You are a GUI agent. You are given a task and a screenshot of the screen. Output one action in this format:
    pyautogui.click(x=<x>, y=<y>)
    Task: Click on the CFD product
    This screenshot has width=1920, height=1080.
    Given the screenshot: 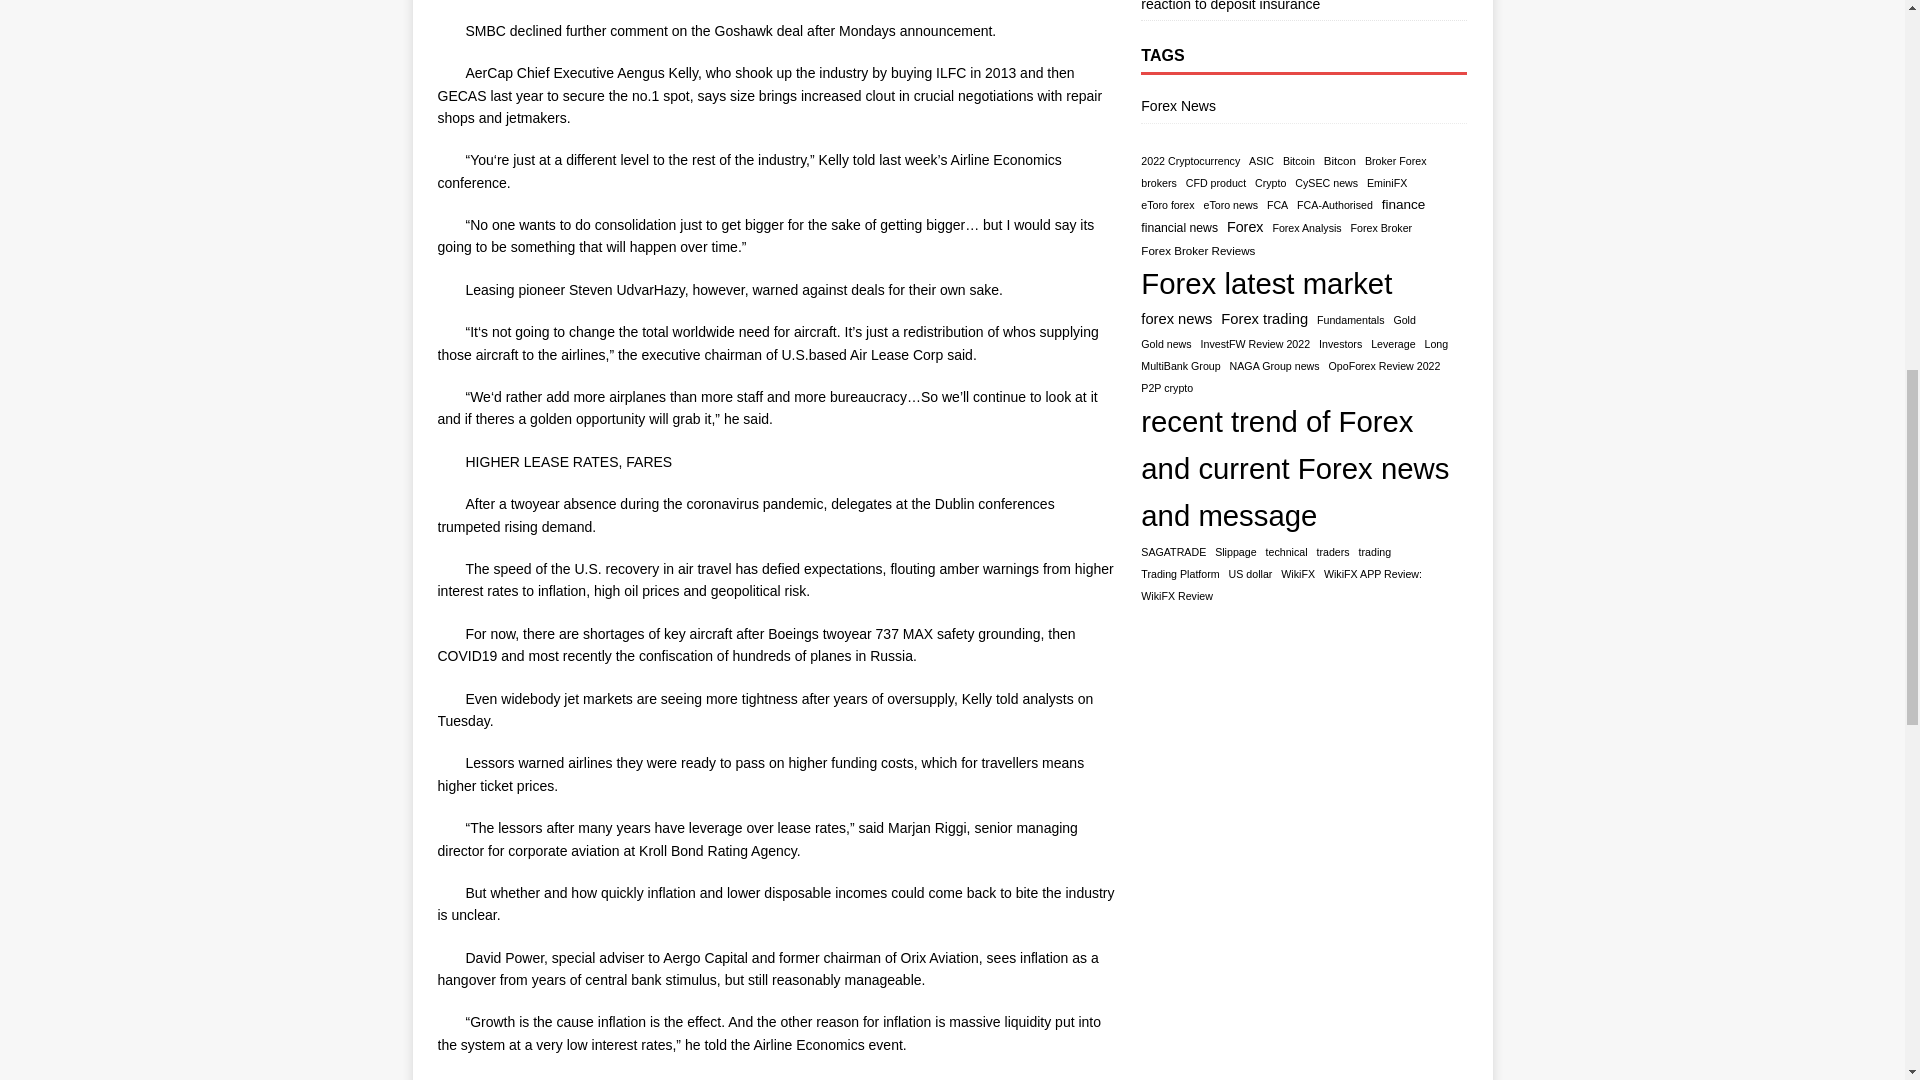 What is the action you would take?
    pyautogui.click(x=1216, y=183)
    